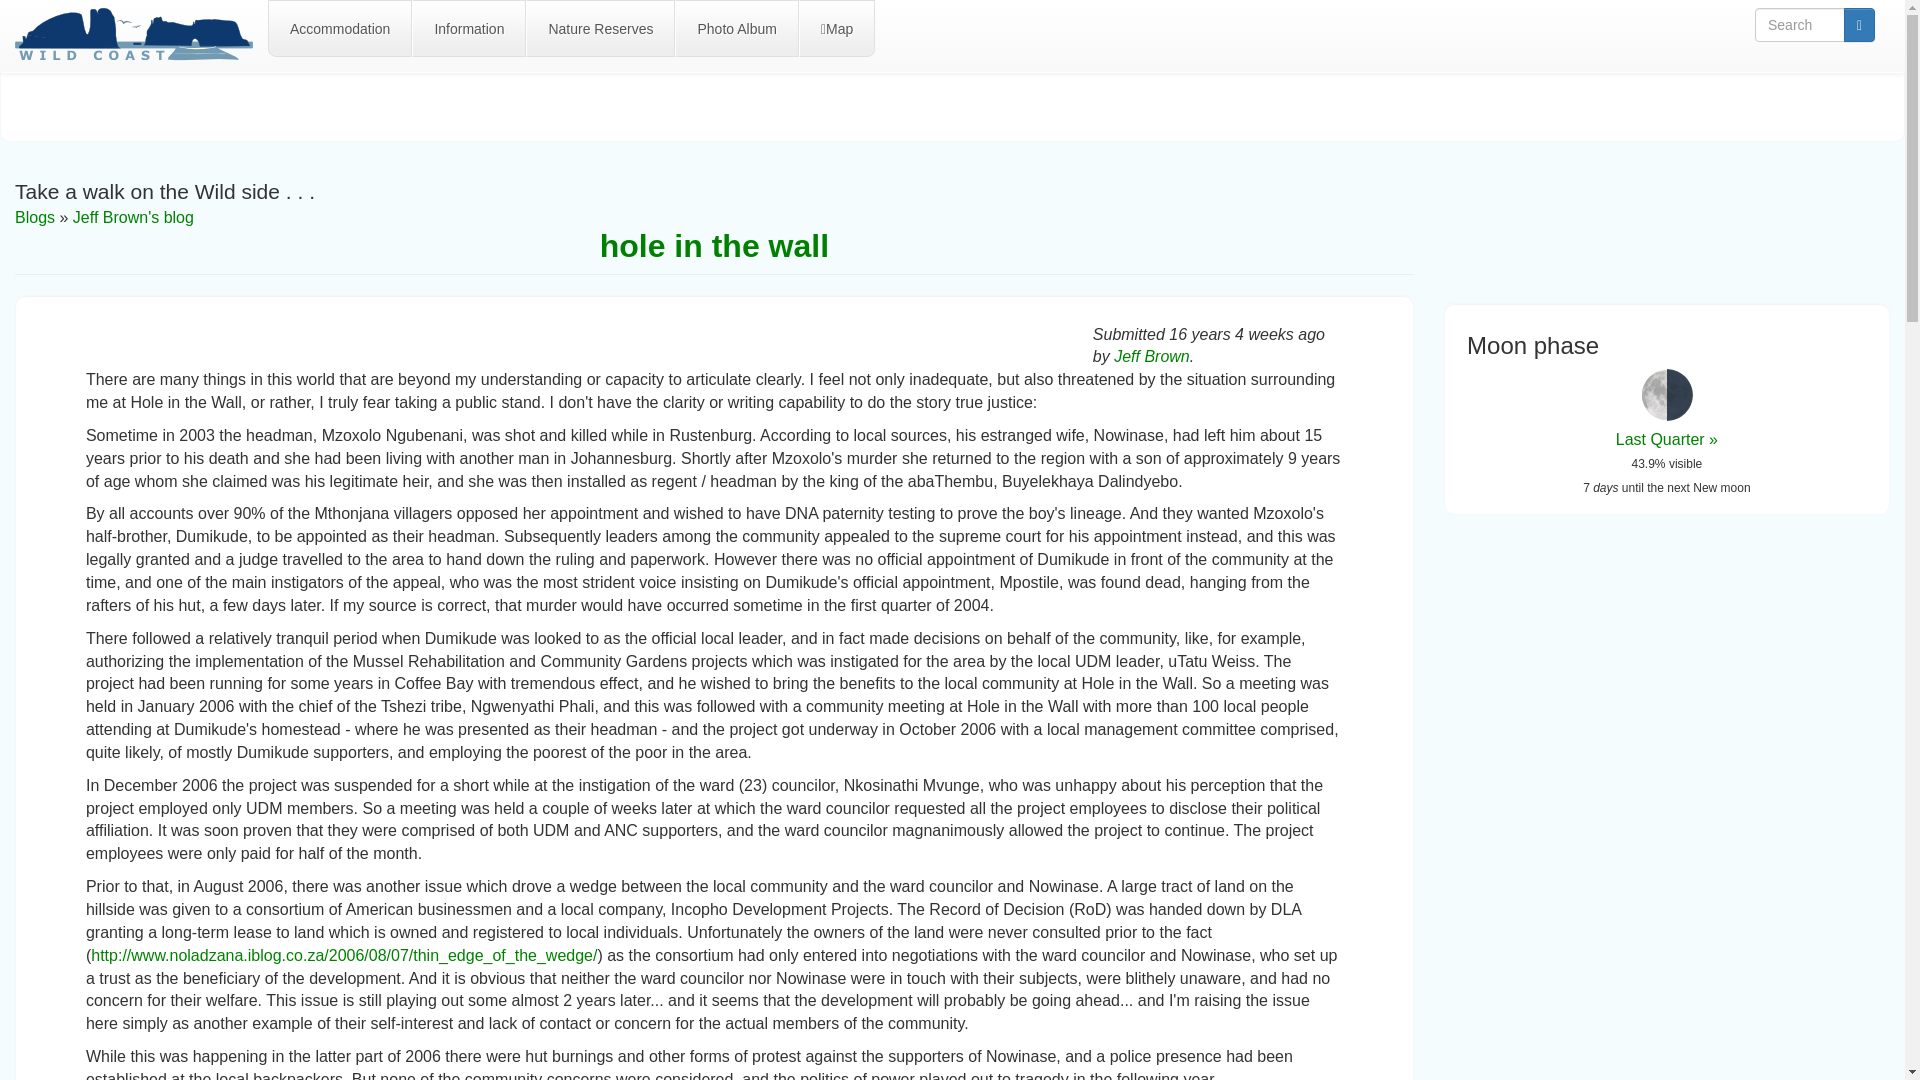 The height and width of the screenshot is (1080, 1920). What do you see at coordinates (142, 35) in the screenshot?
I see `Mobile Menu` at bounding box center [142, 35].